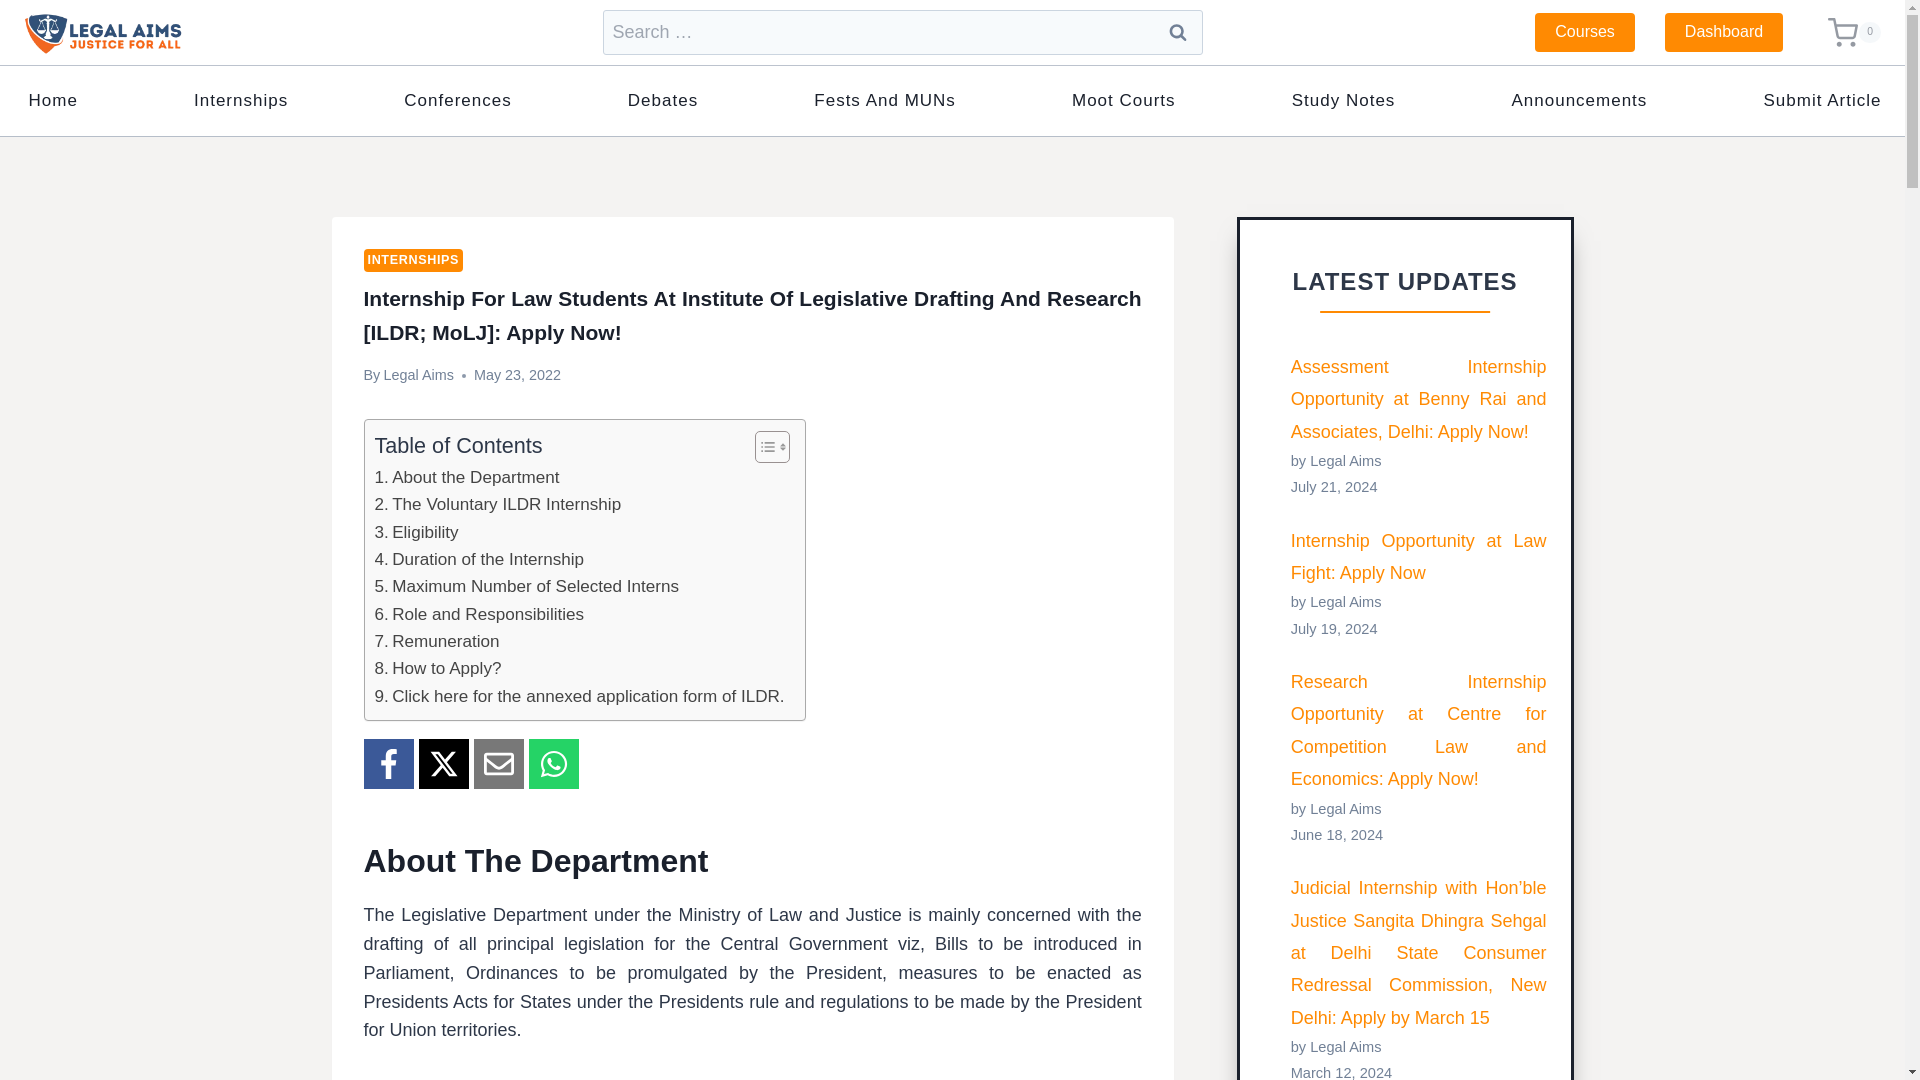 This screenshot has width=1920, height=1080. Describe the element at coordinates (458, 100) in the screenshot. I see `Conferences` at that location.